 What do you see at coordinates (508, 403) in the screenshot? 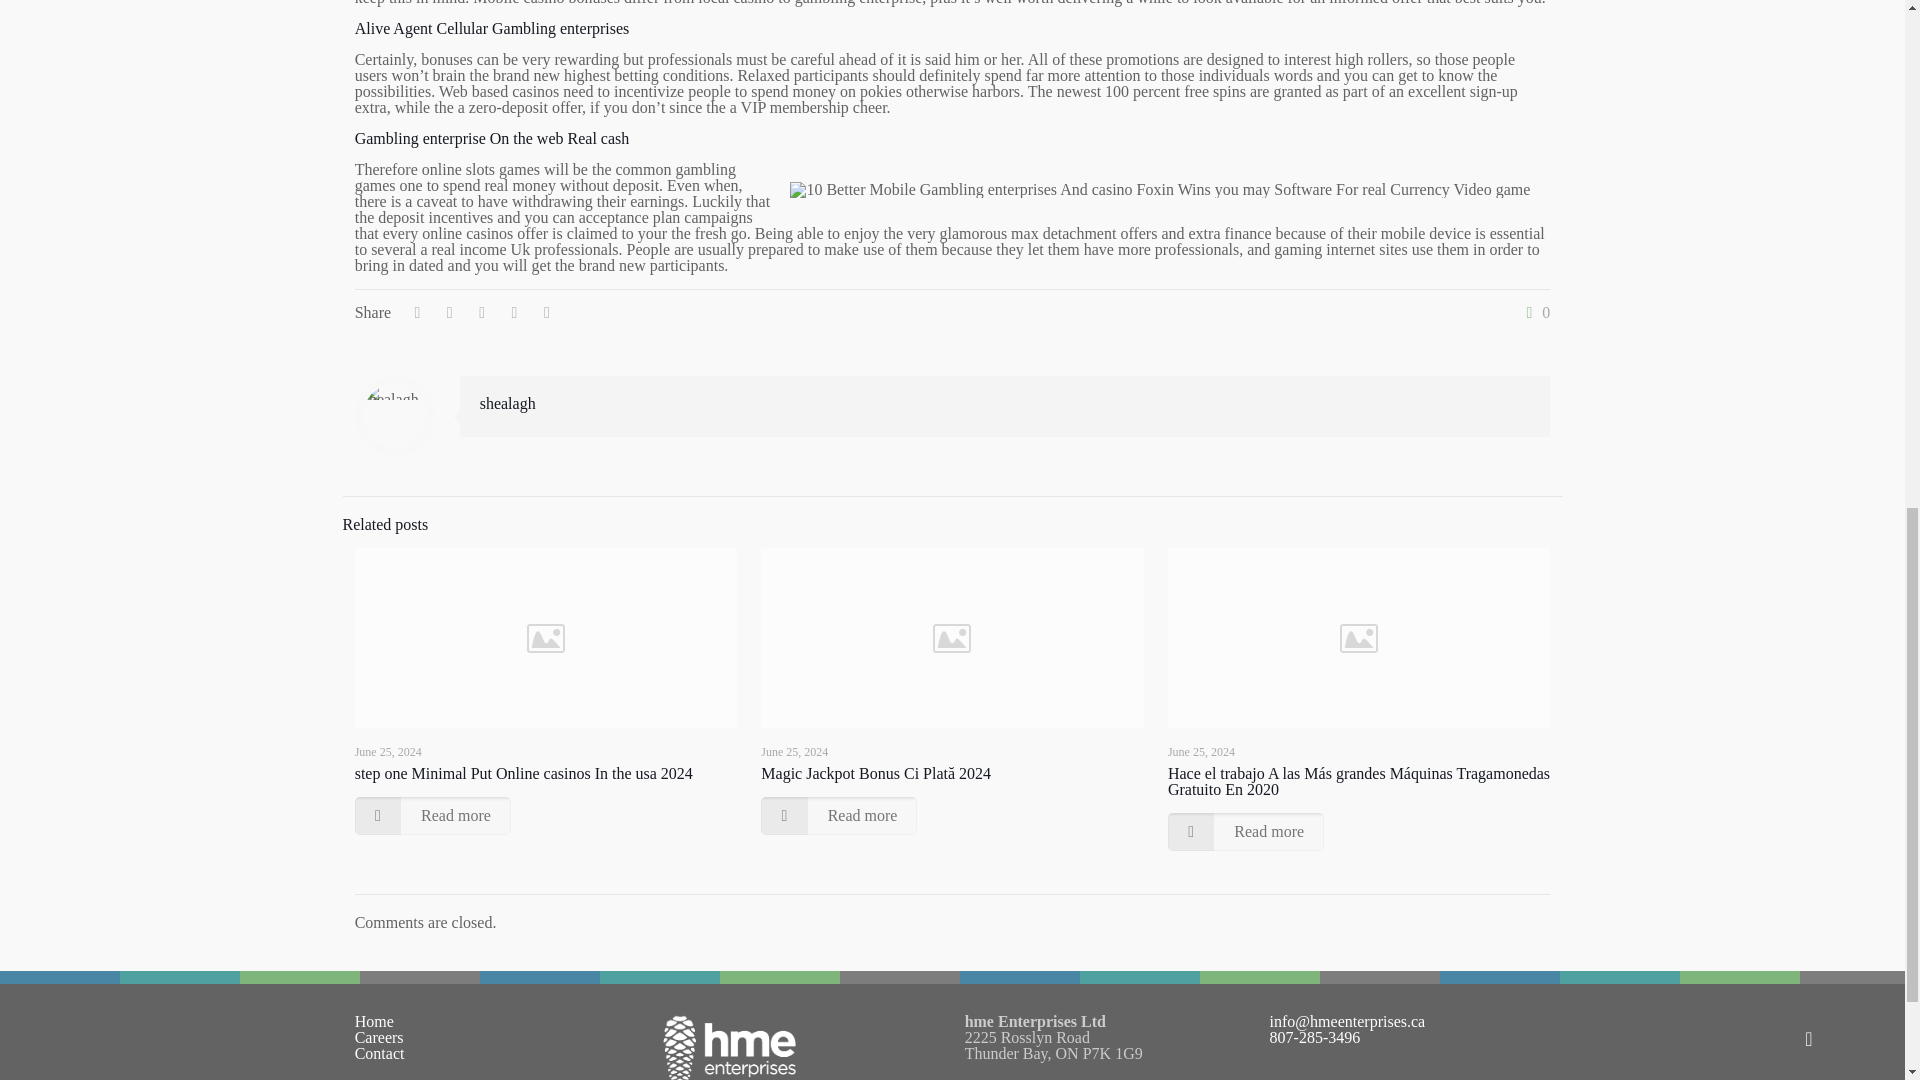
I see `shealagh` at bounding box center [508, 403].